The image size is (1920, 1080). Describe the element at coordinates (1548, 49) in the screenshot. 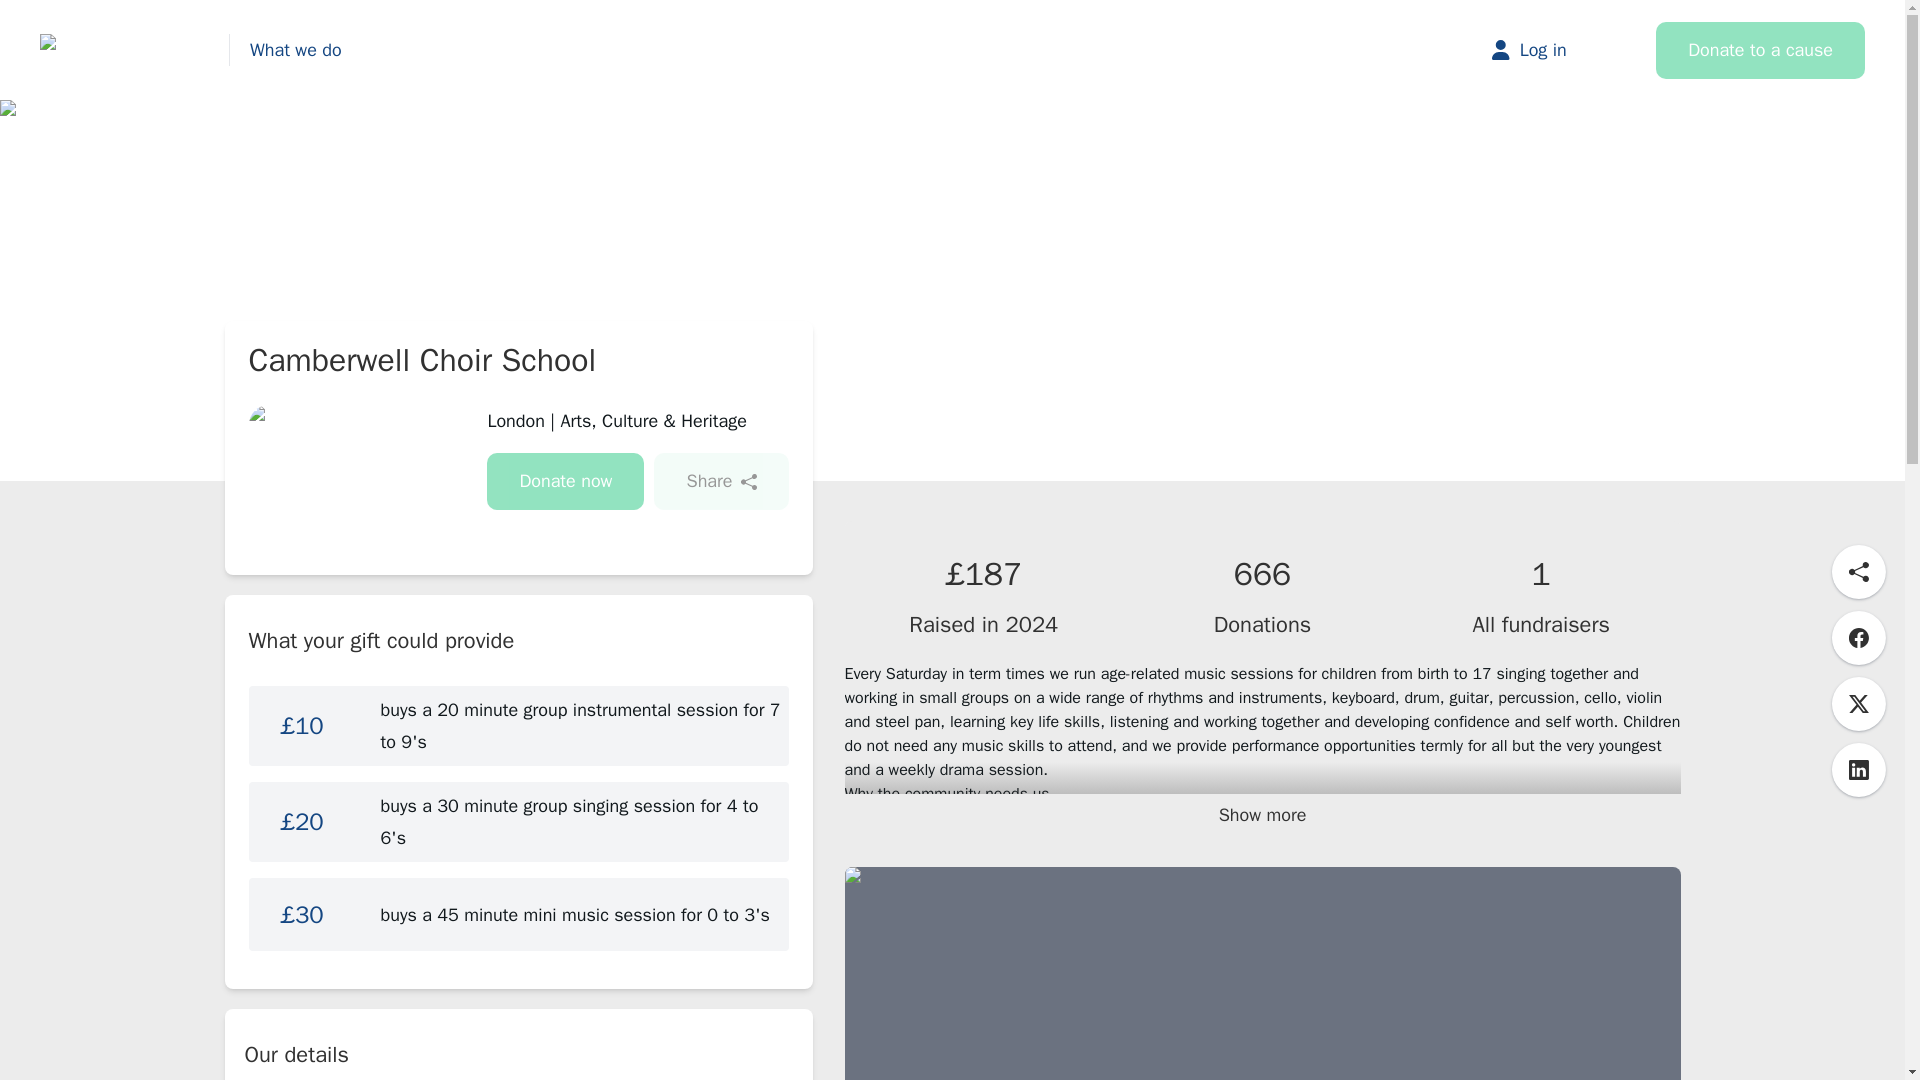

I see `Log in` at that location.